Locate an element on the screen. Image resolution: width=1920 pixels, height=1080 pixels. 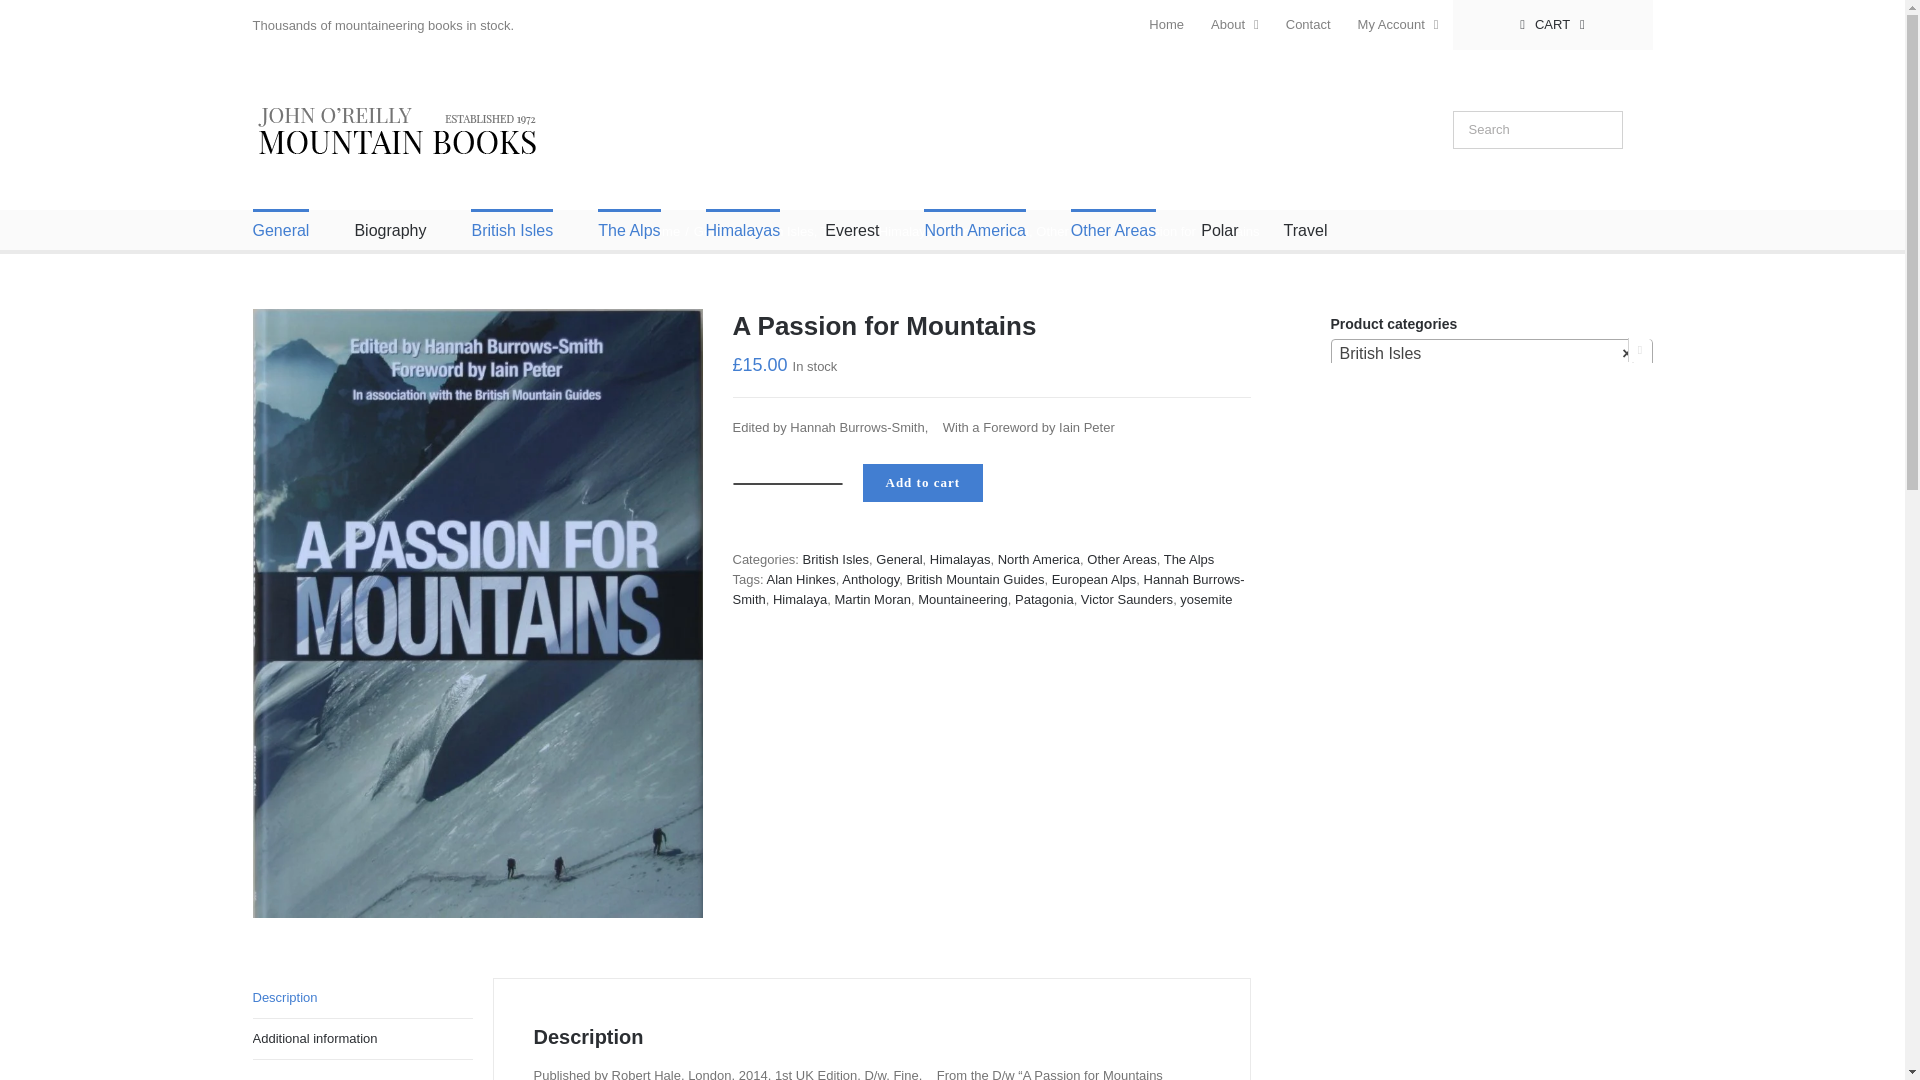
British Isles is located at coordinates (511, 229).